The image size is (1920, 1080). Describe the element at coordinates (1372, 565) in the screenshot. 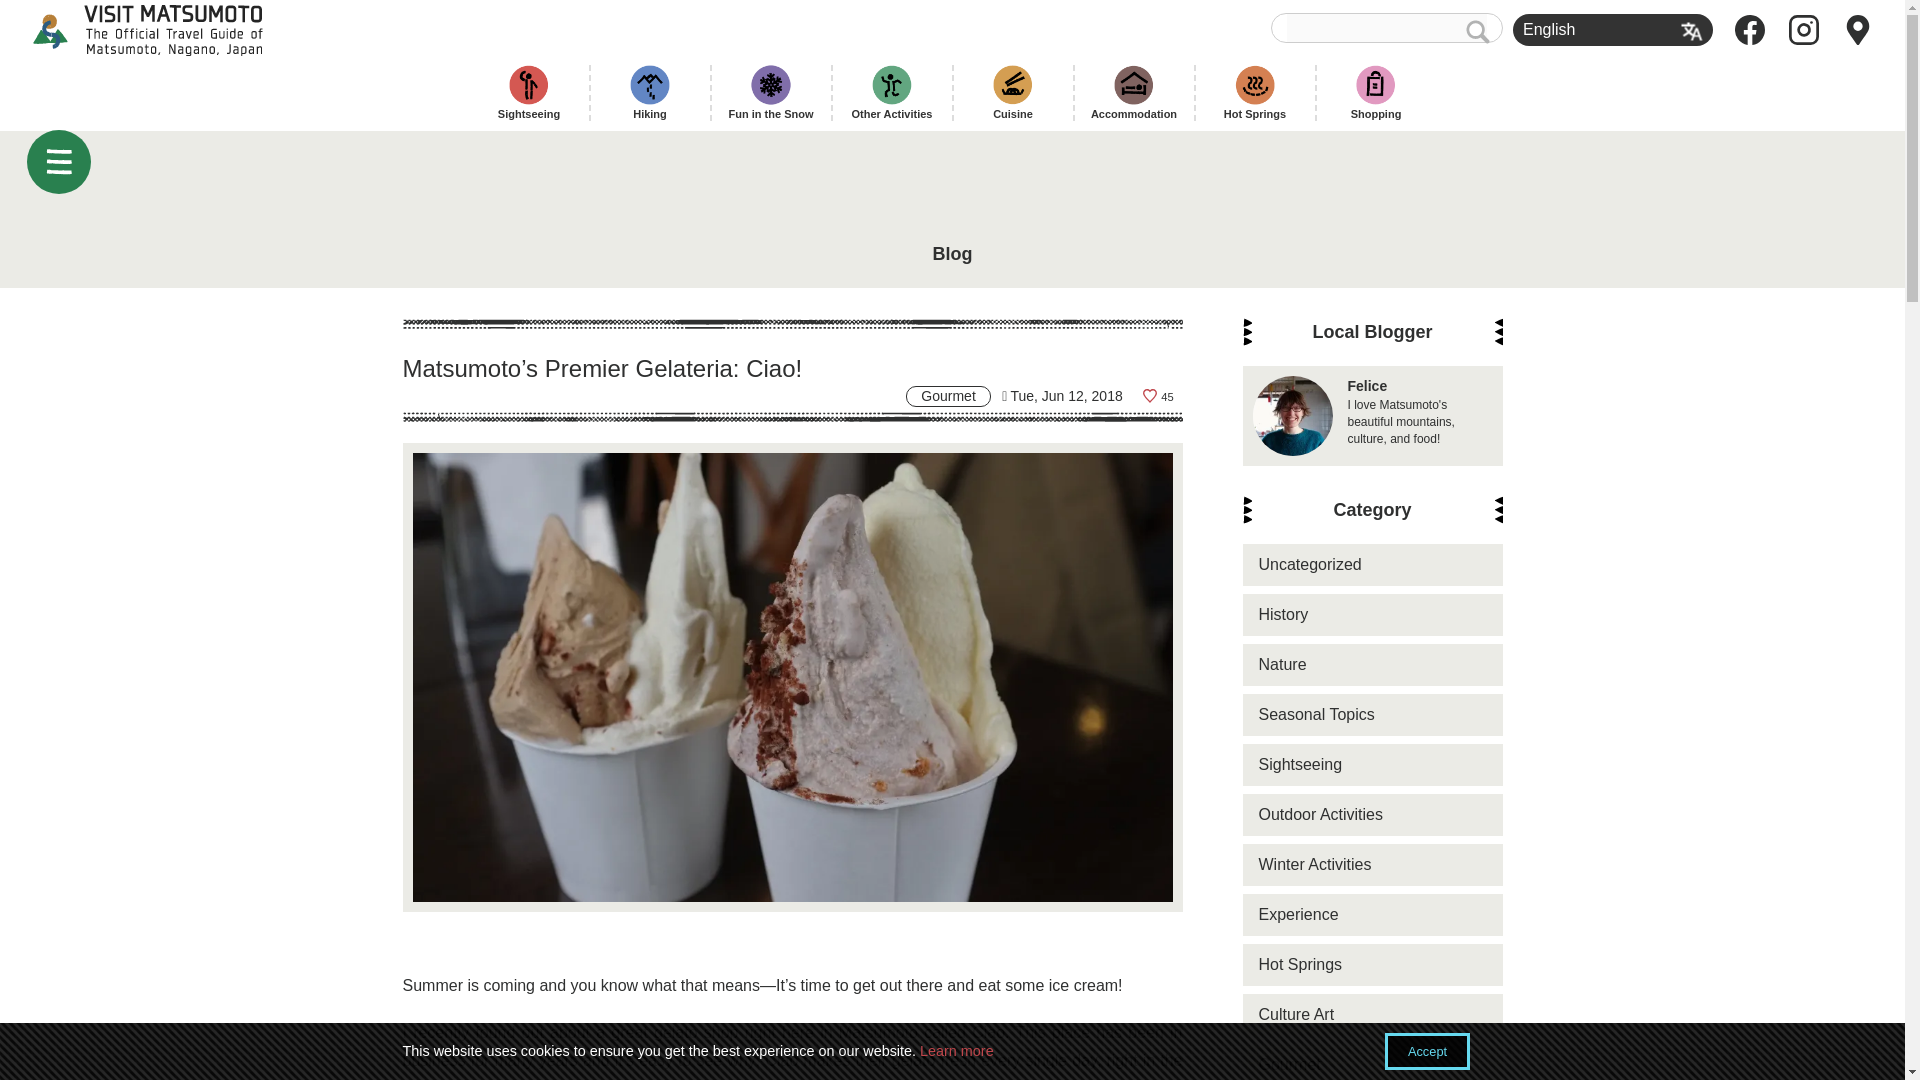

I see `Uncategorized` at that location.